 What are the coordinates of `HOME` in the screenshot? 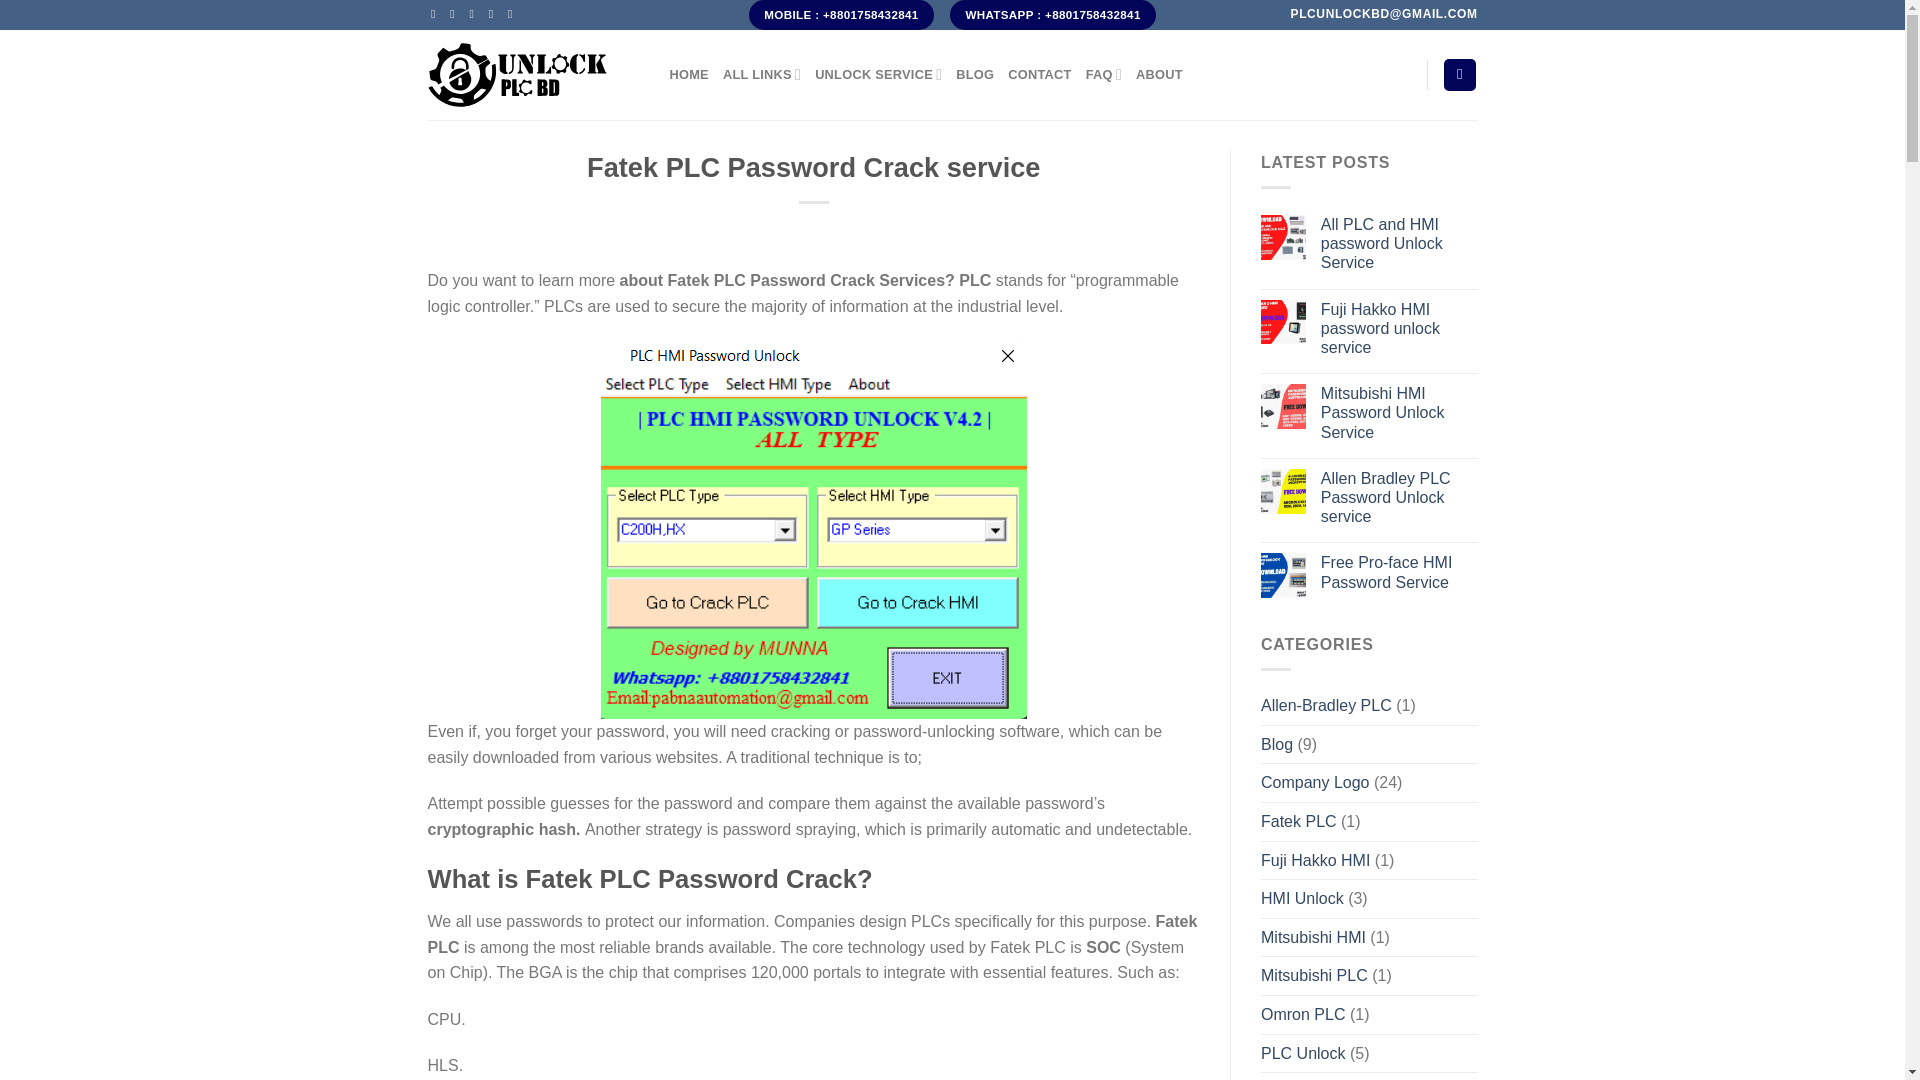 It's located at (689, 75).